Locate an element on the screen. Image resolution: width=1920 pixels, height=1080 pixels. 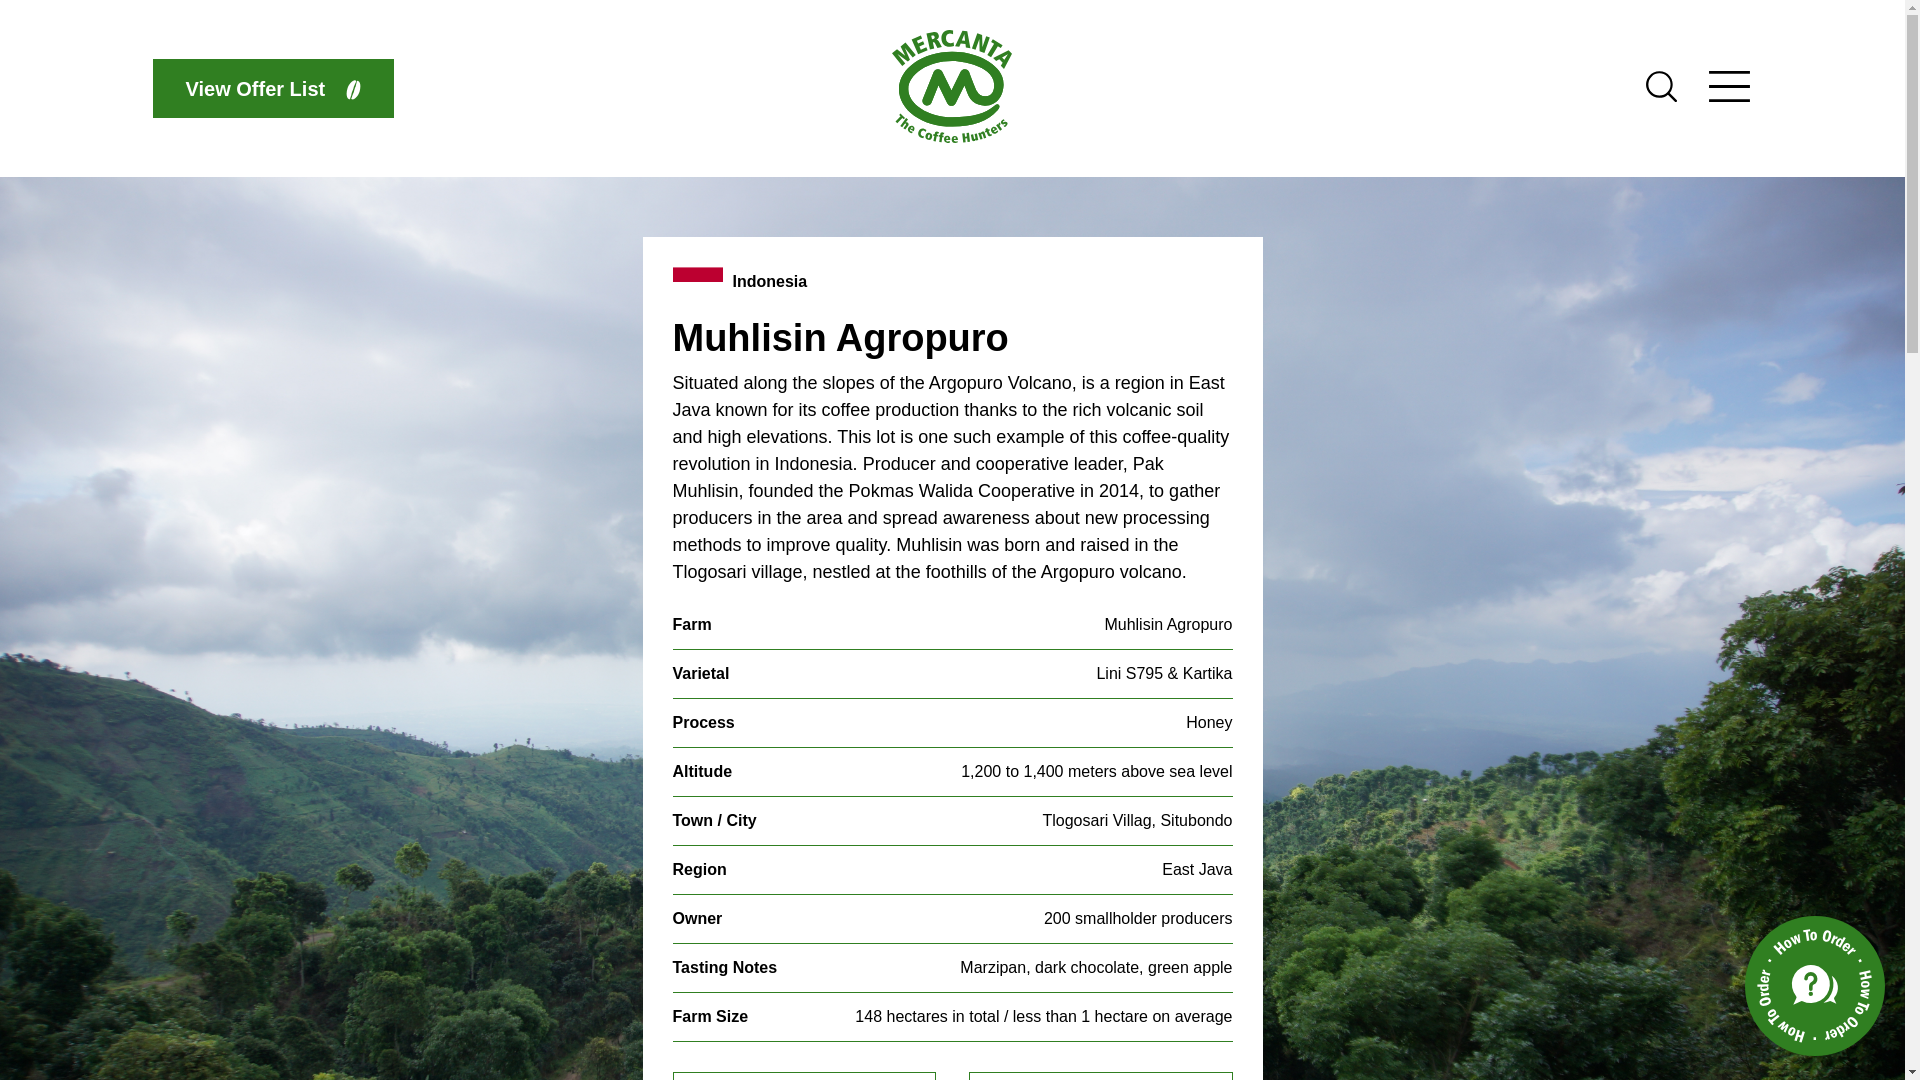
How To Order is located at coordinates (1815, 987).